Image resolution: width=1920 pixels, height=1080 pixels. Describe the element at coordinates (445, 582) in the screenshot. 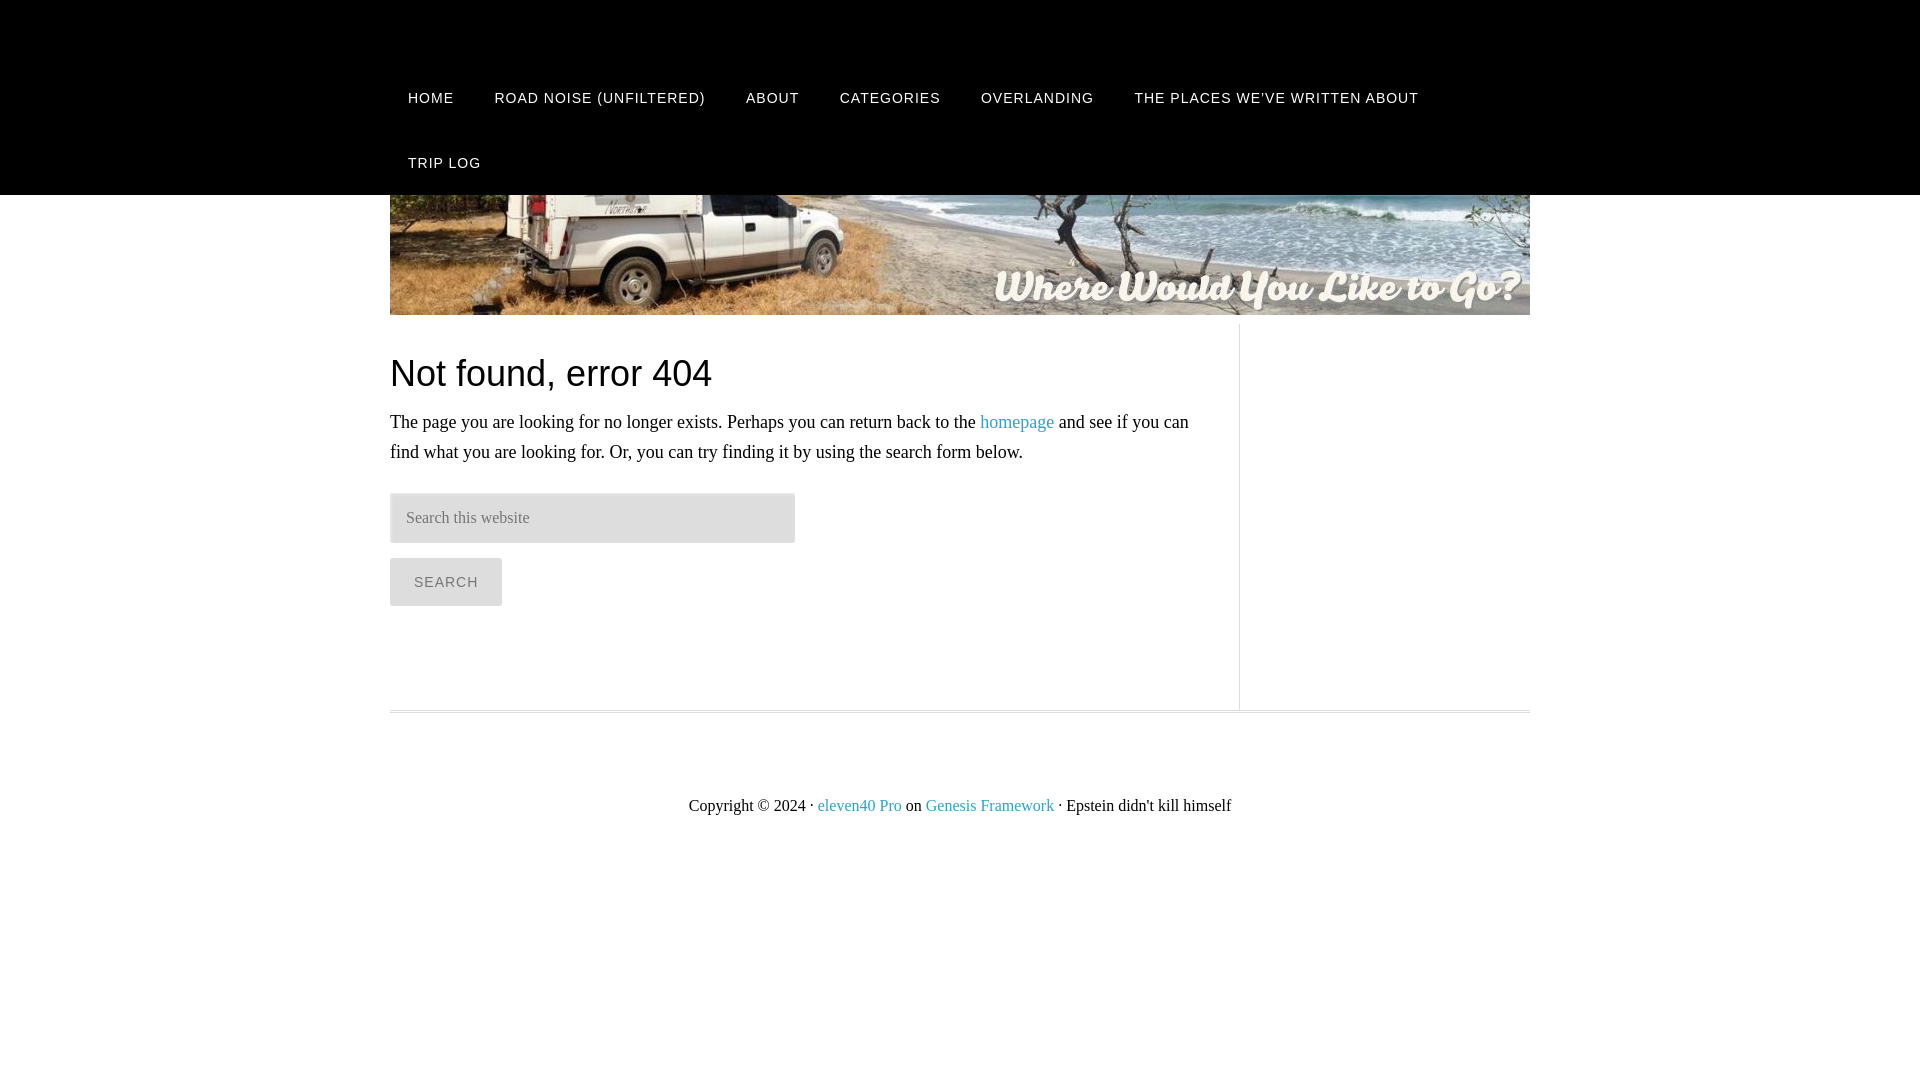

I see `Search` at that location.